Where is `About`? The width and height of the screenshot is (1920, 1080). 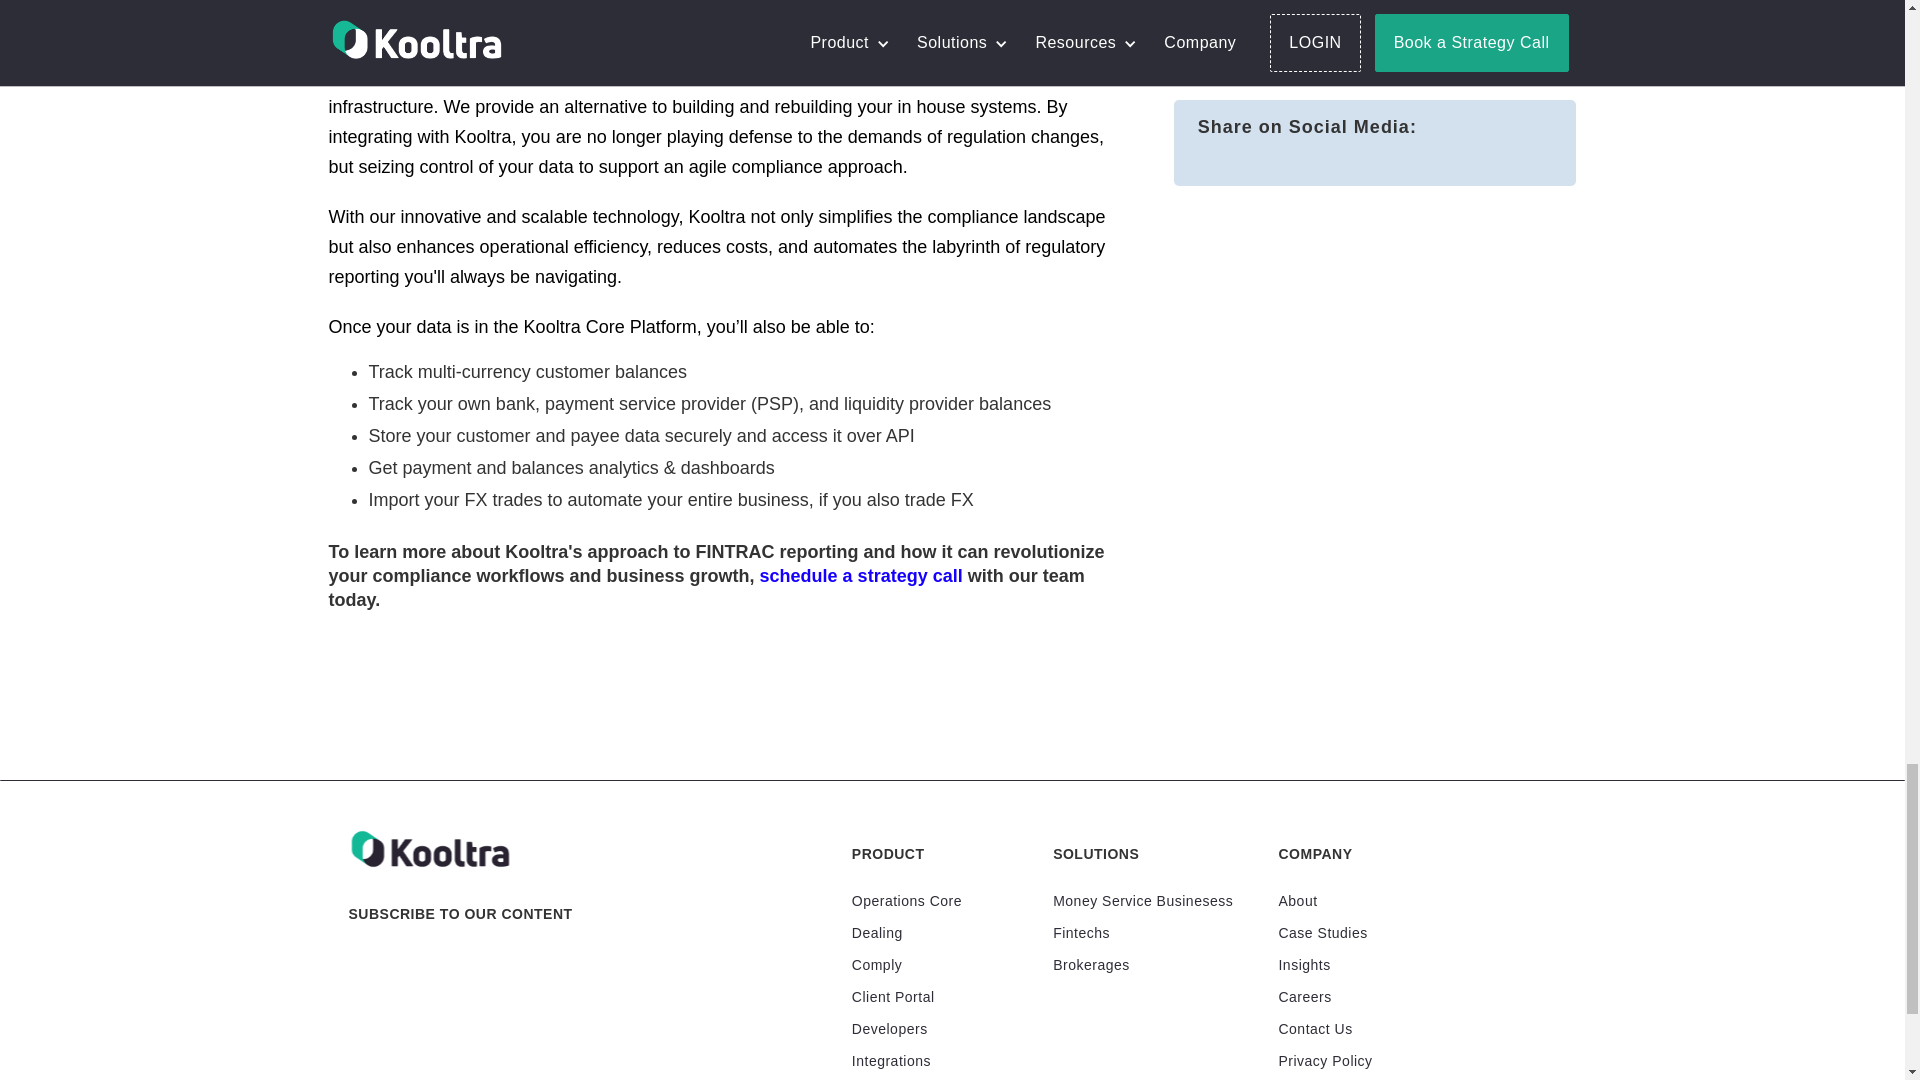 About is located at coordinates (1298, 901).